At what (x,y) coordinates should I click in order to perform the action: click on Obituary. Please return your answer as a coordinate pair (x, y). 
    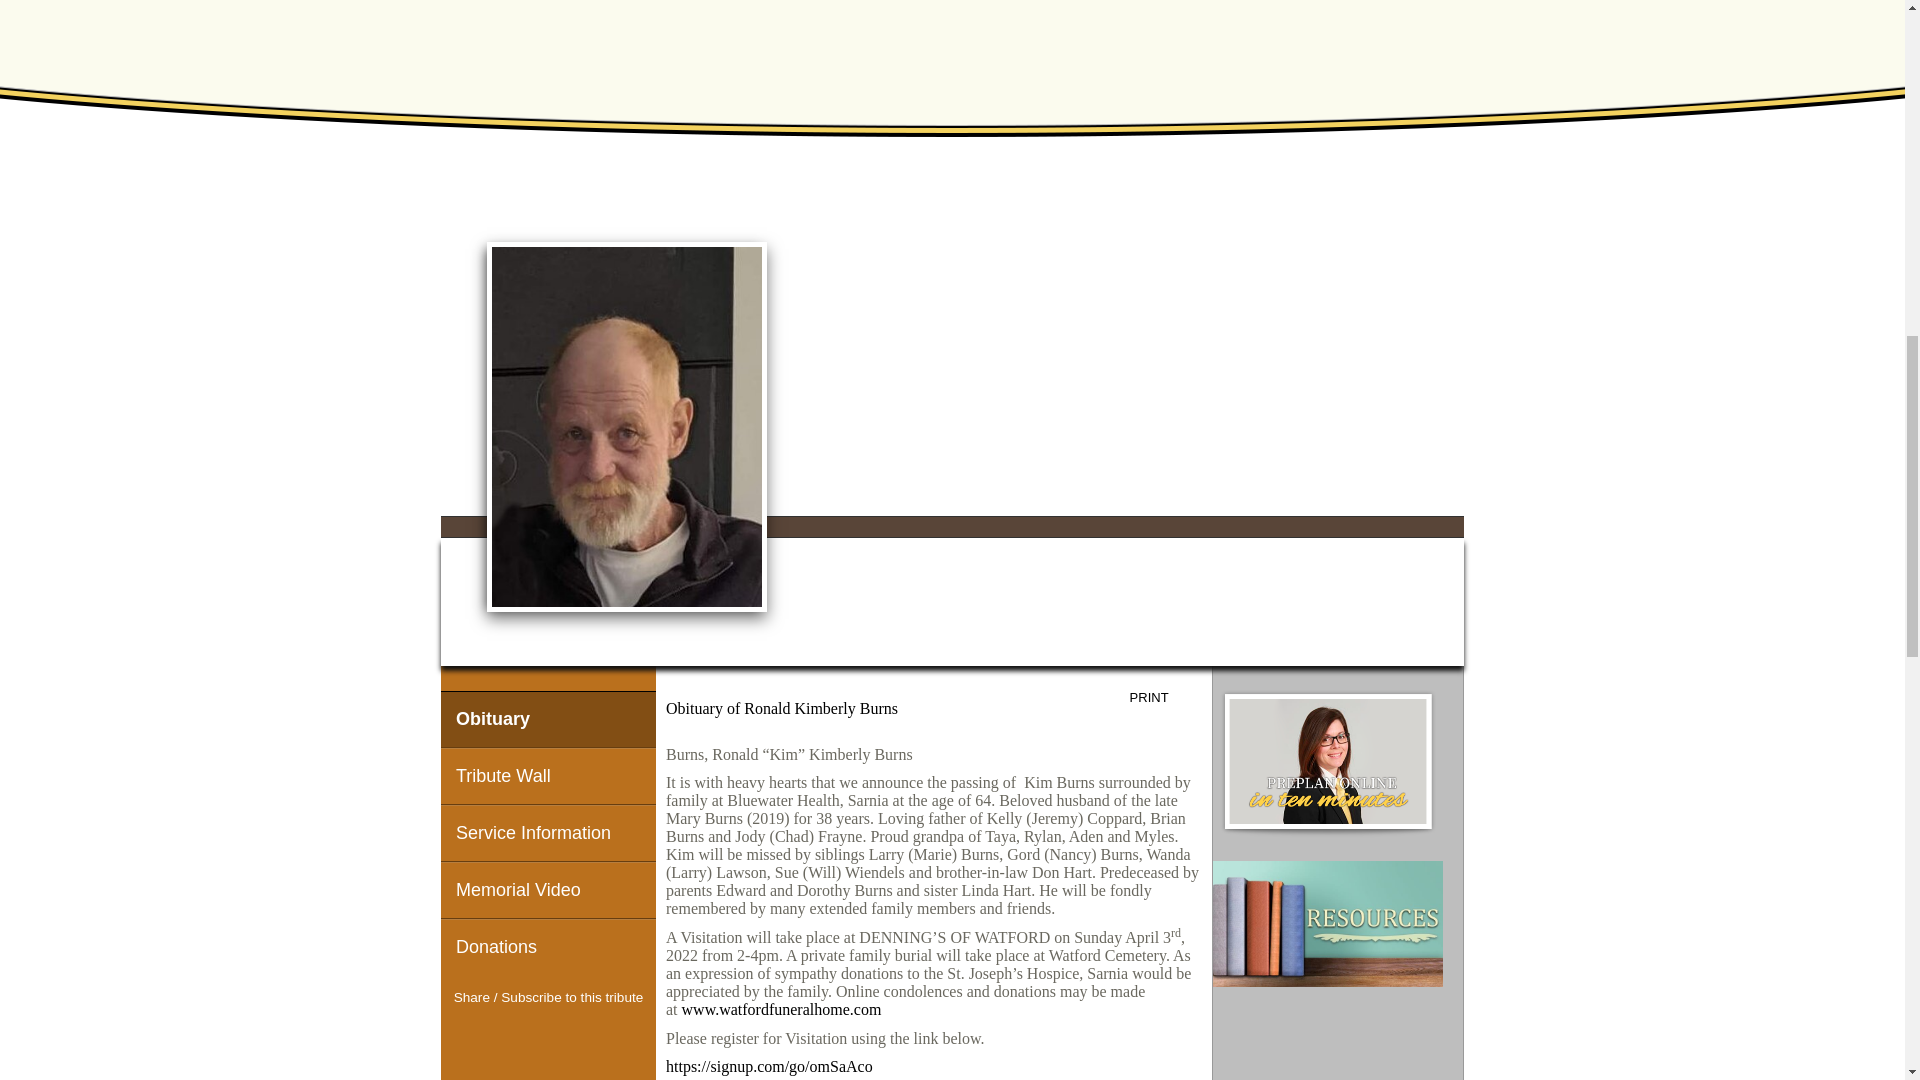
    Looking at the image, I should click on (548, 720).